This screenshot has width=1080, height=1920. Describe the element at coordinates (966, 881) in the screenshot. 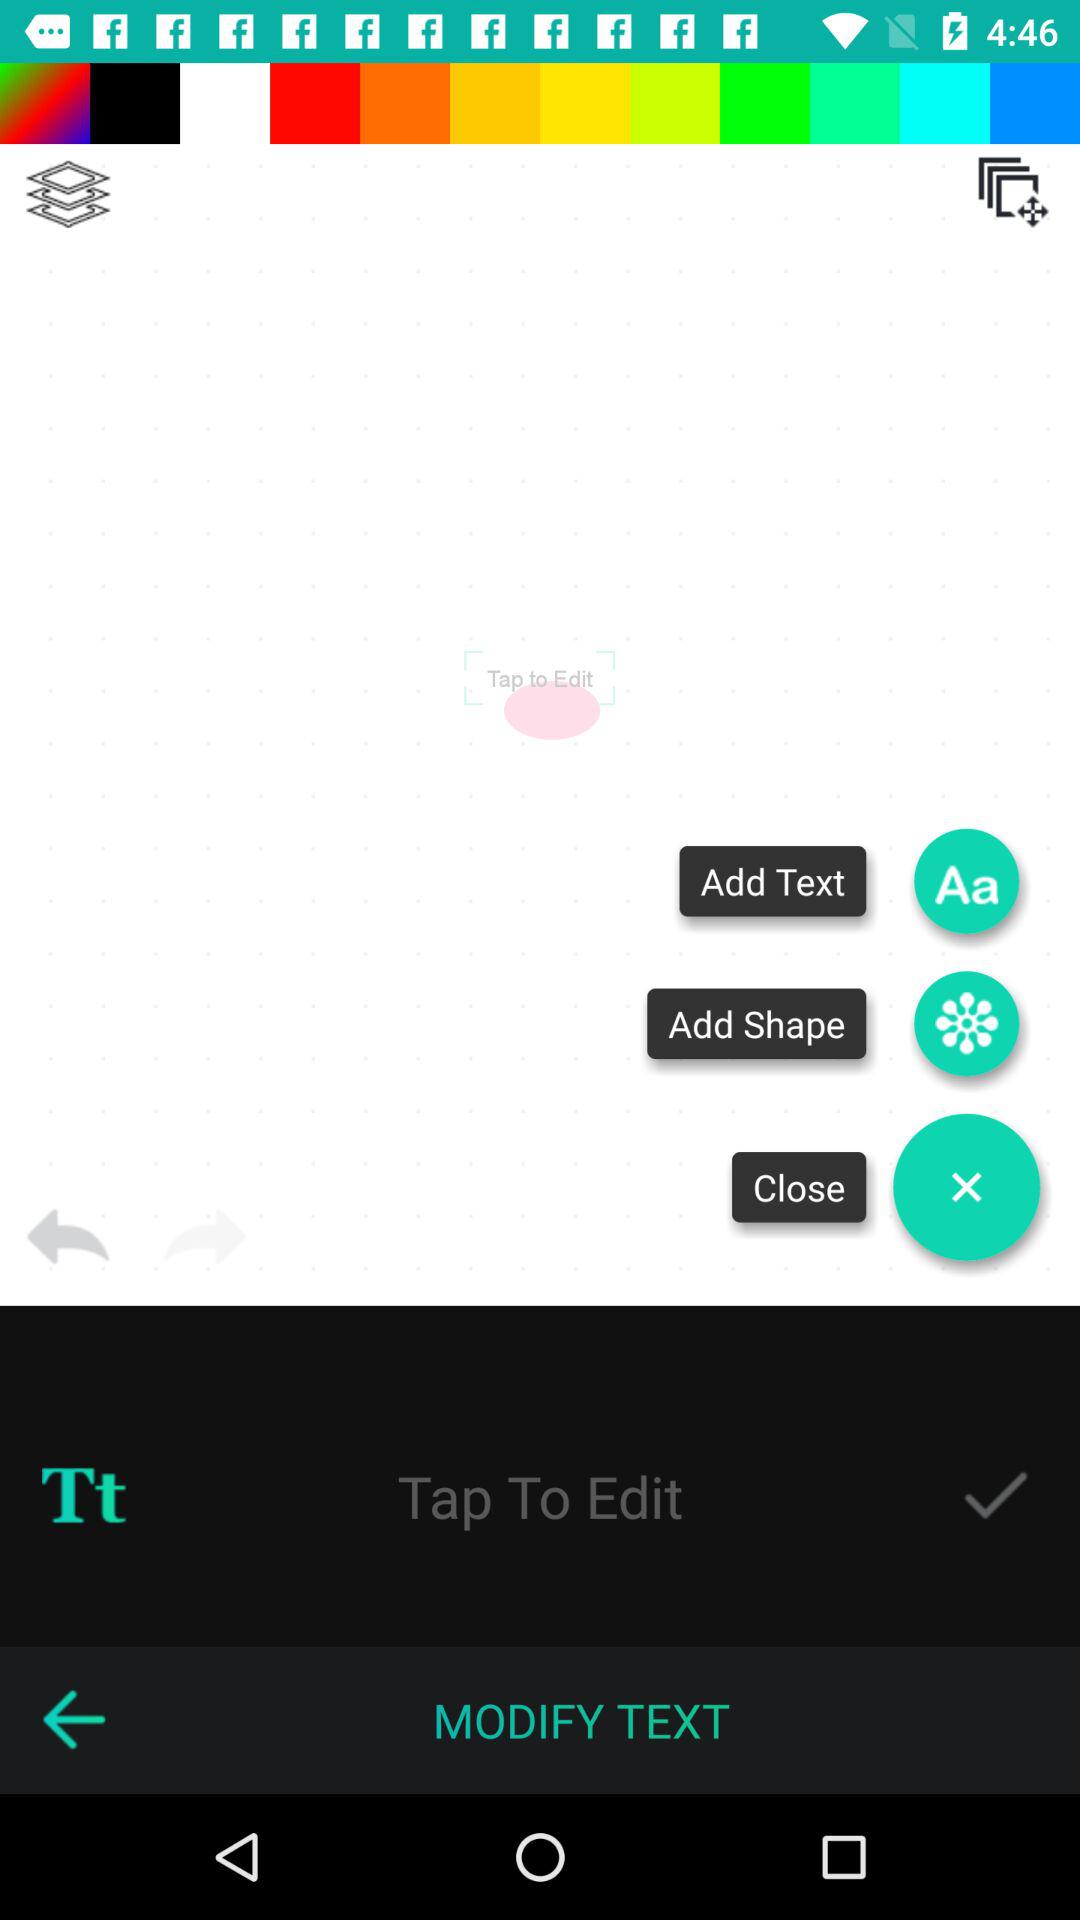

I see `click on the add text icon` at that location.